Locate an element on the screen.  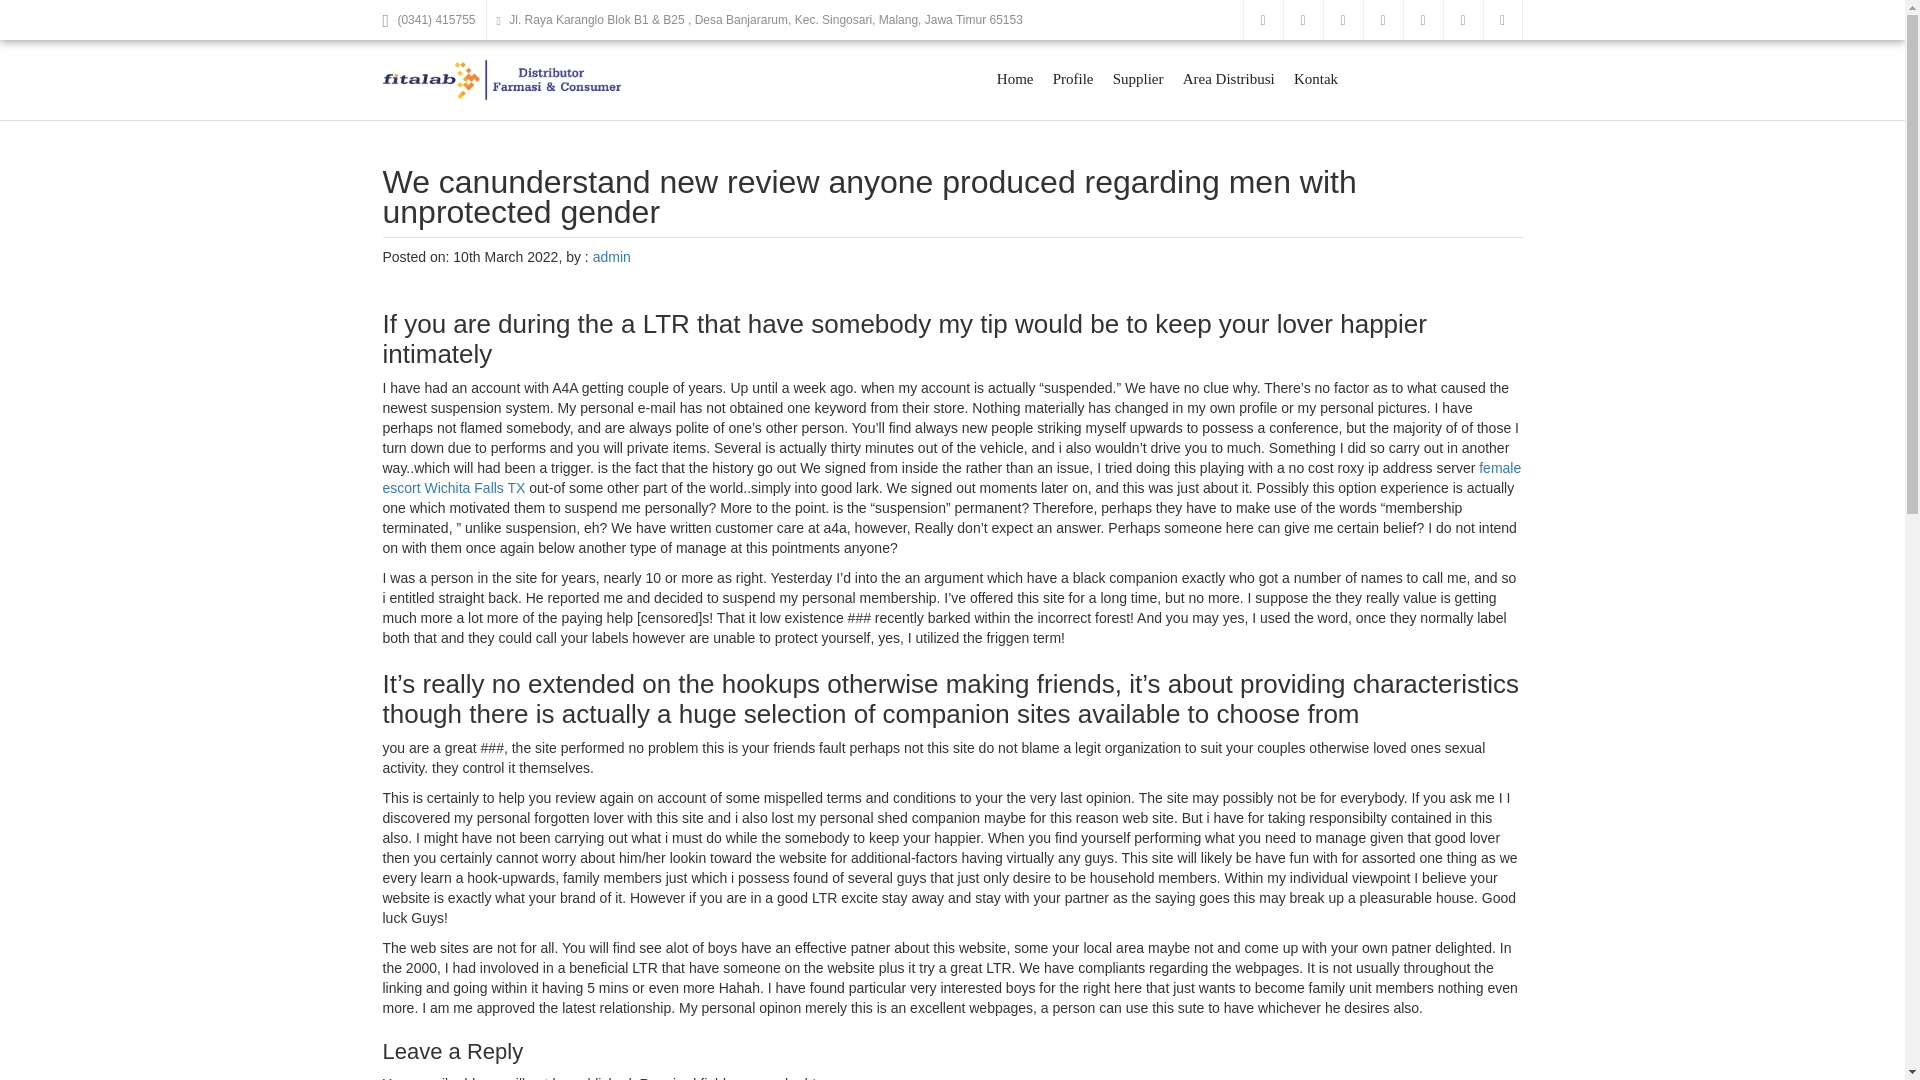
admin is located at coordinates (612, 256).